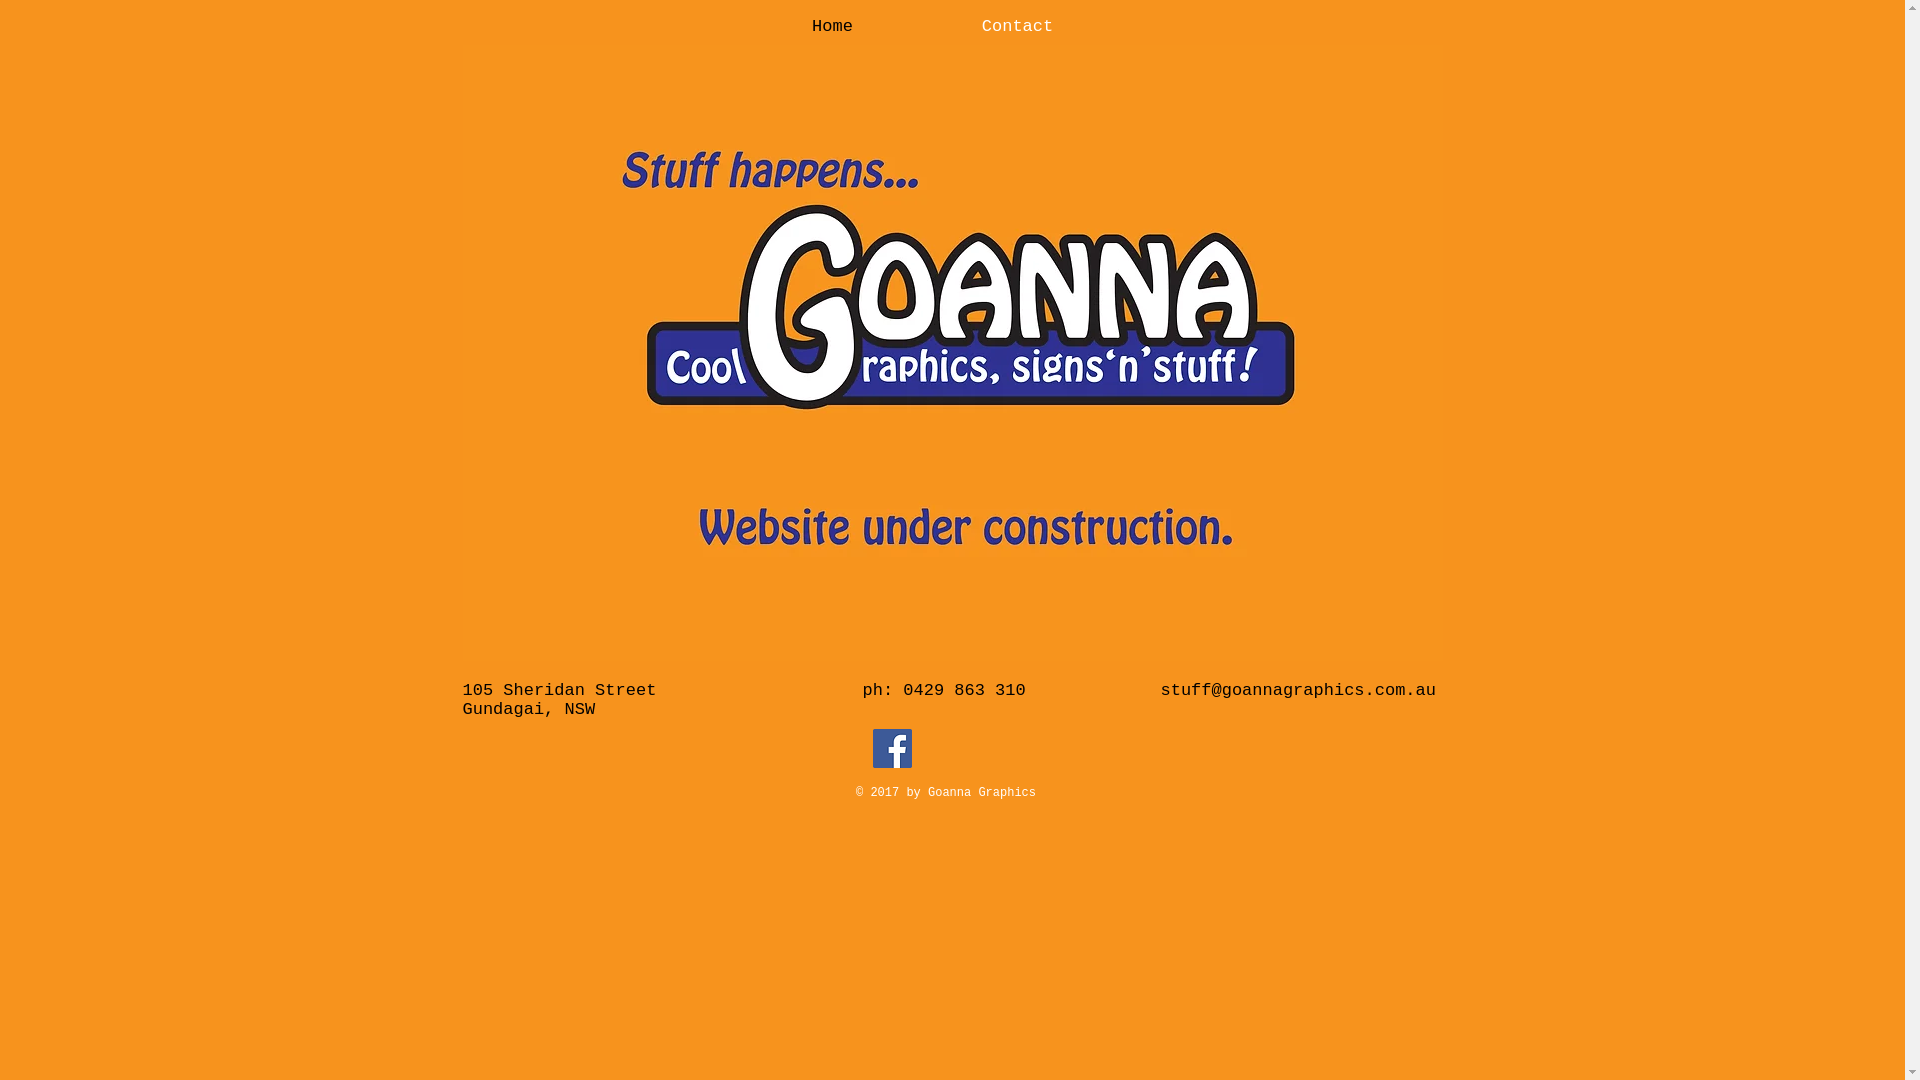 The width and height of the screenshot is (1920, 1080). Describe the element at coordinates (1018, 24) in the screenshot. I see `Contact` at that location.